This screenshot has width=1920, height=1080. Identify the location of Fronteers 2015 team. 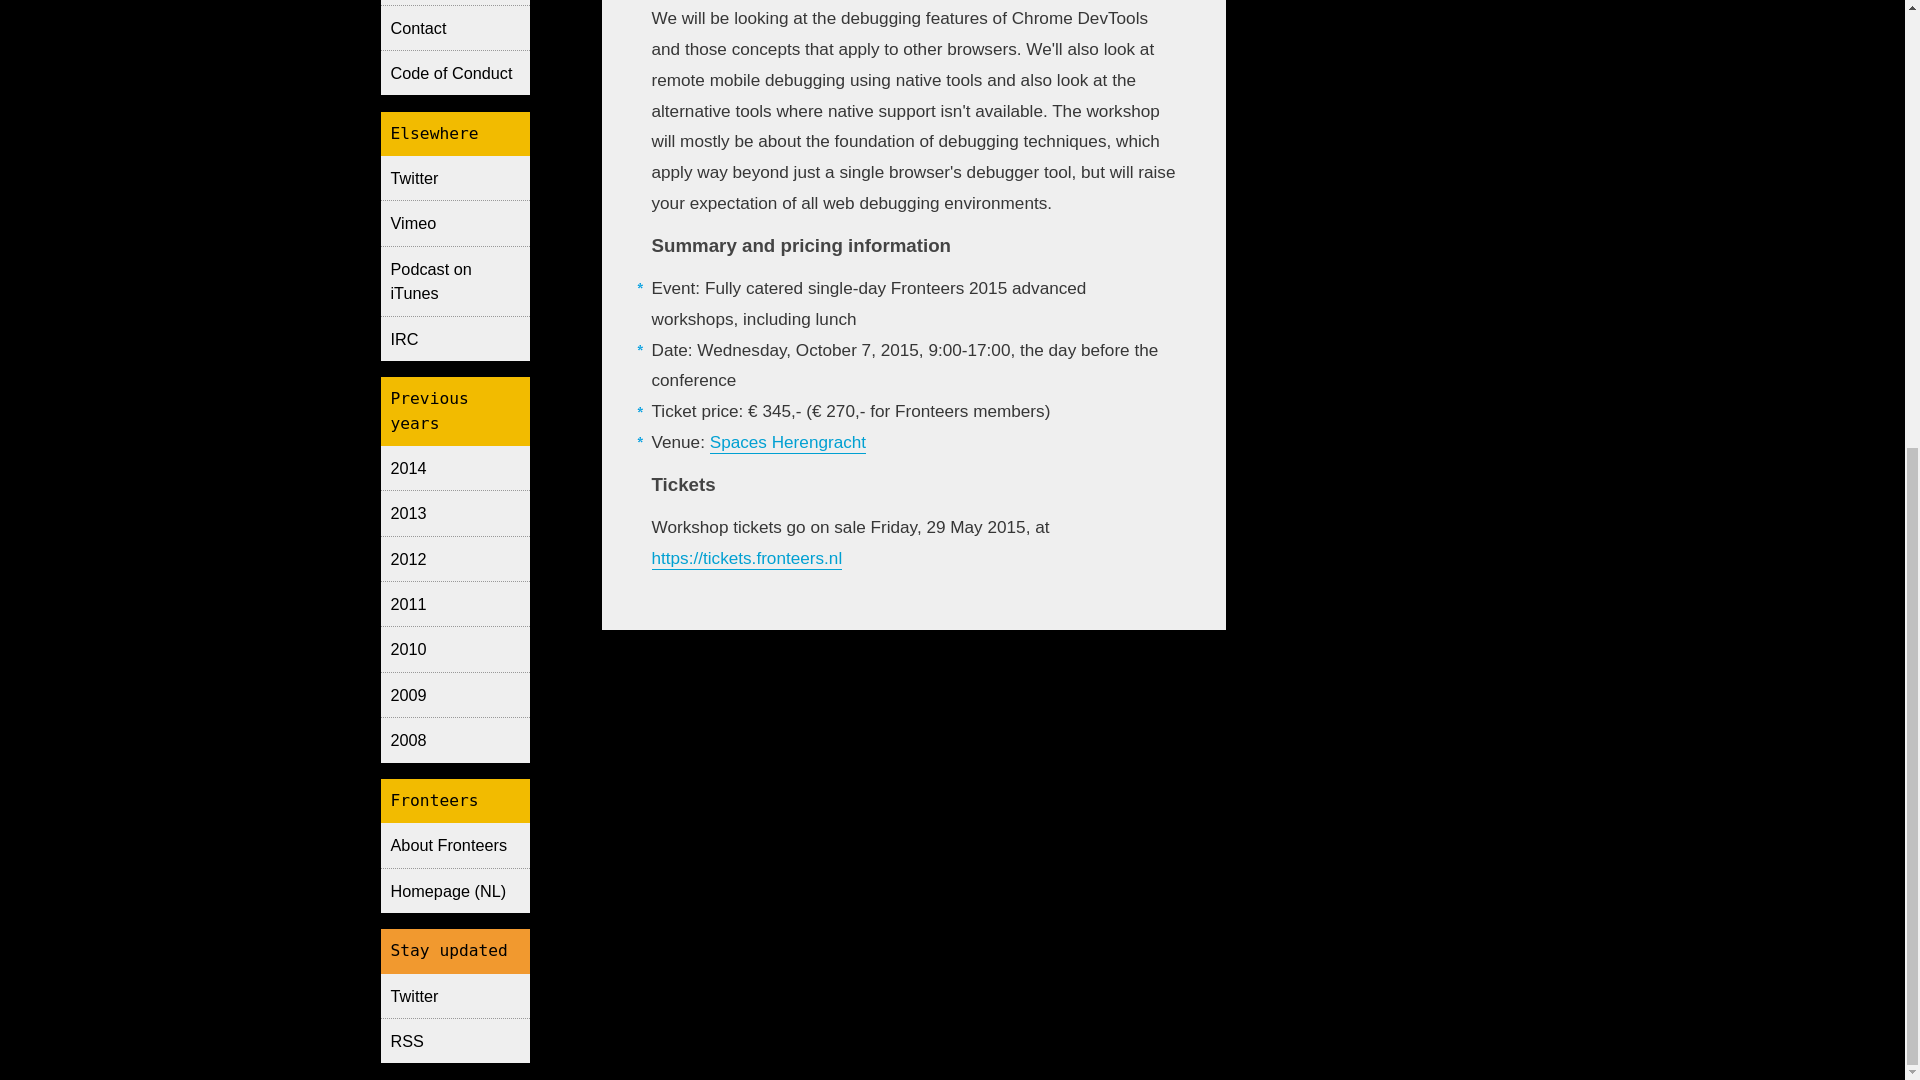
(454, 2).